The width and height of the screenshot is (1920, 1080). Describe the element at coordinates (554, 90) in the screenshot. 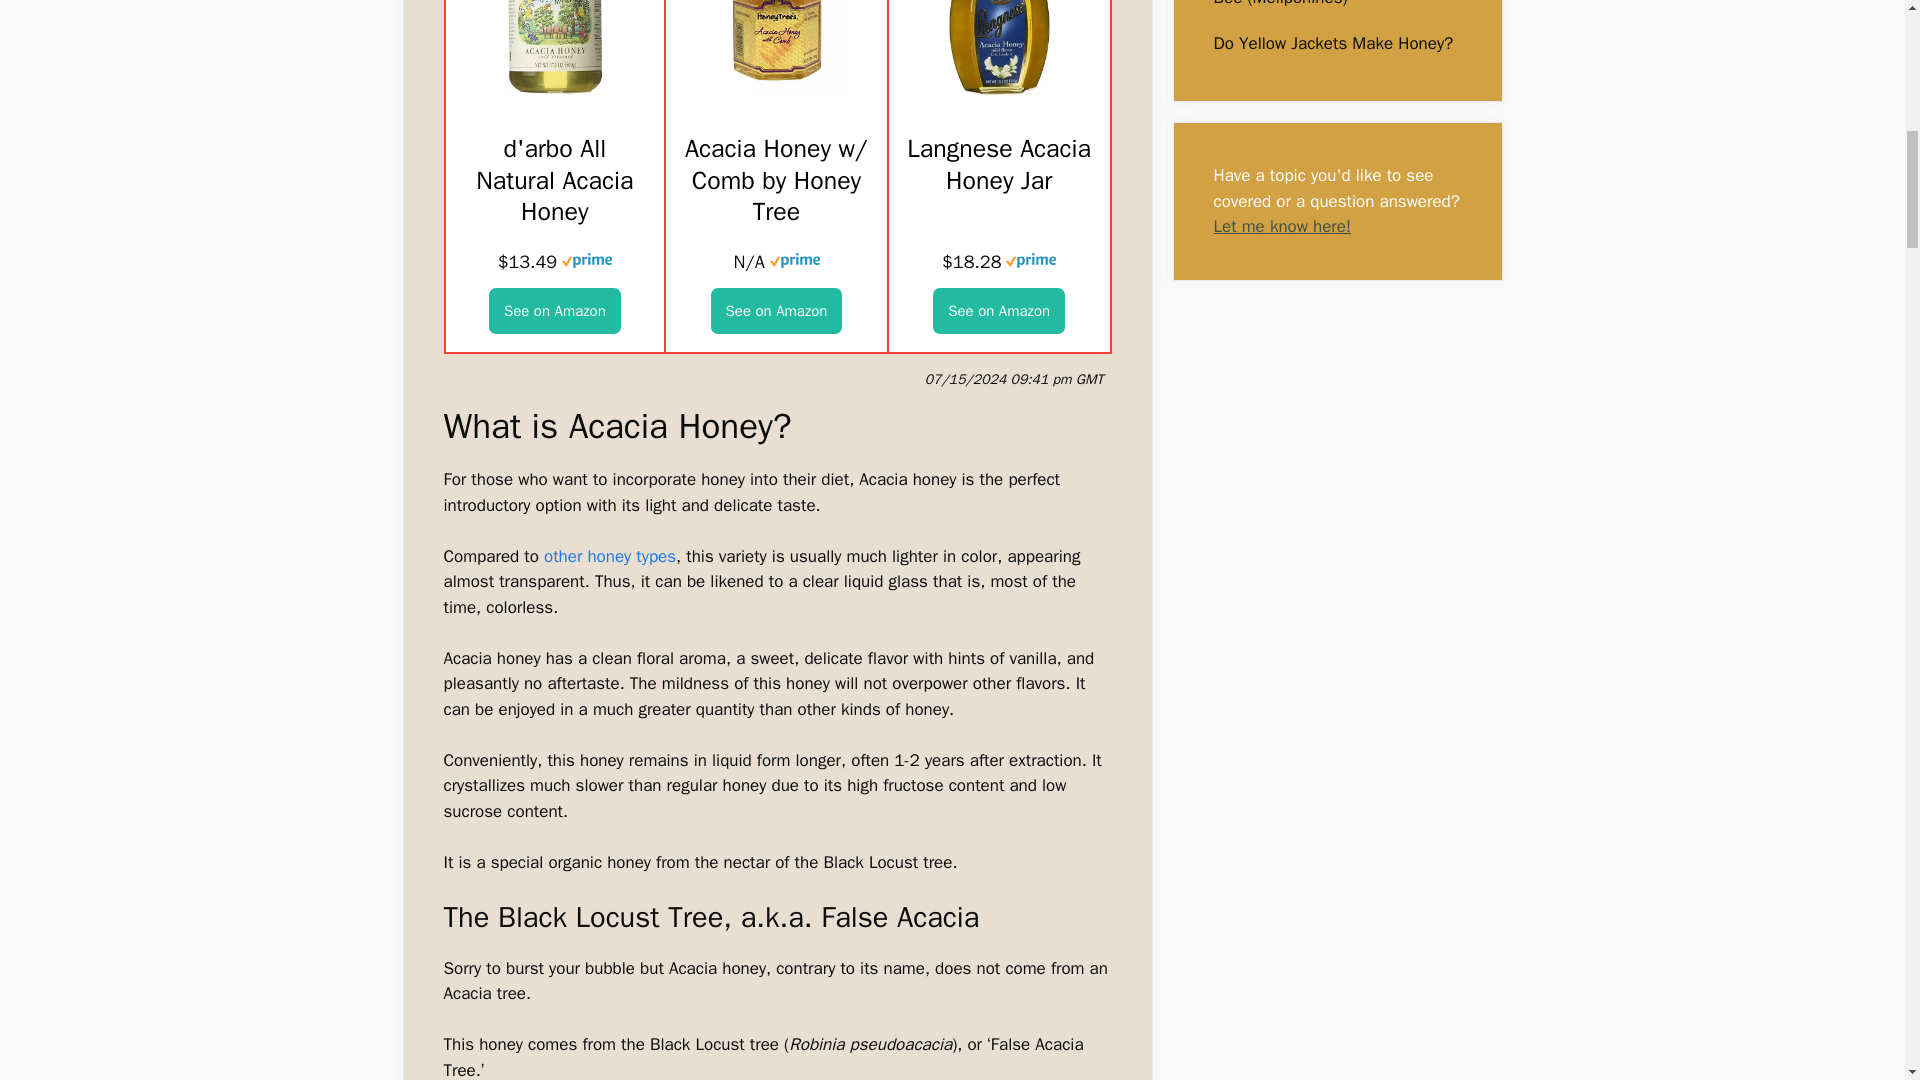

I see `d'arbo All Natural Acacia Honey, 17.6 Ounce` at that location.